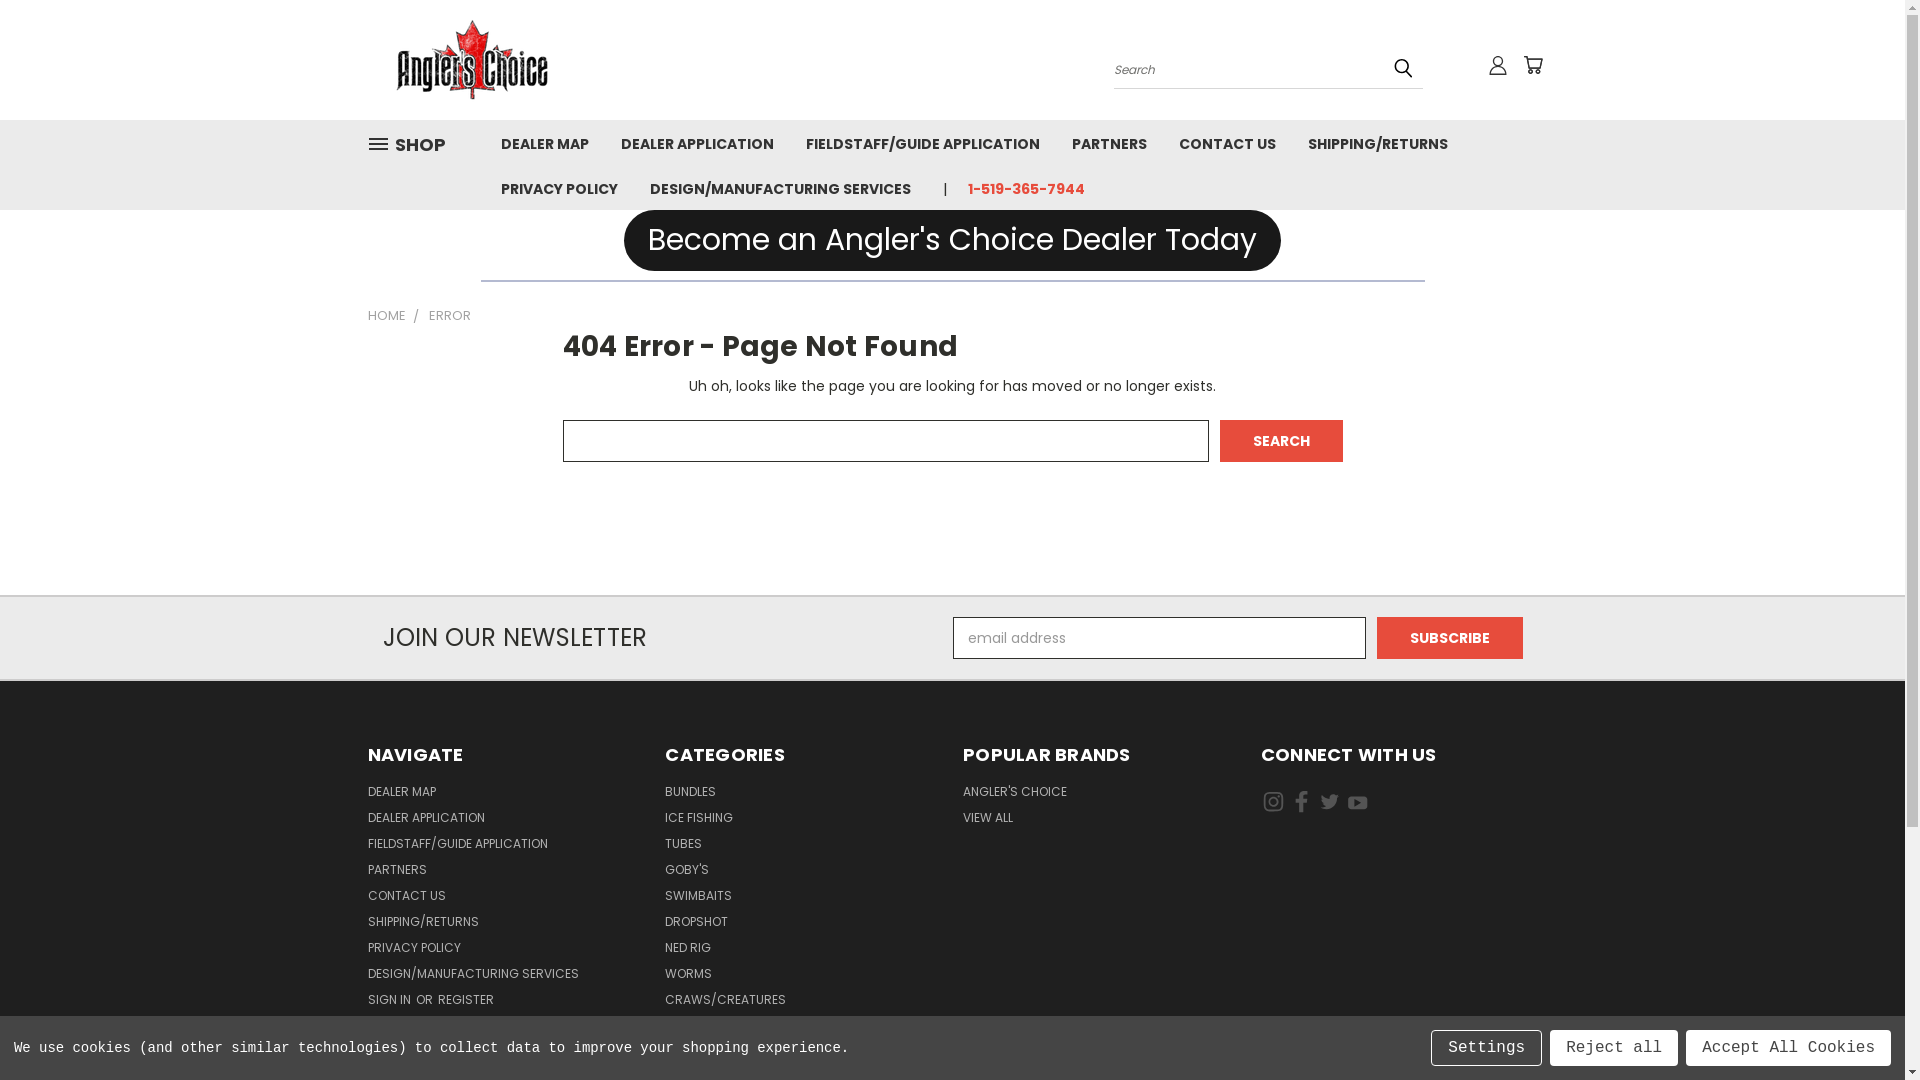  What do you see at coordinates (687, 874) in the screenshot?
I see `GOBY'S` at bounding box center [687, 874].